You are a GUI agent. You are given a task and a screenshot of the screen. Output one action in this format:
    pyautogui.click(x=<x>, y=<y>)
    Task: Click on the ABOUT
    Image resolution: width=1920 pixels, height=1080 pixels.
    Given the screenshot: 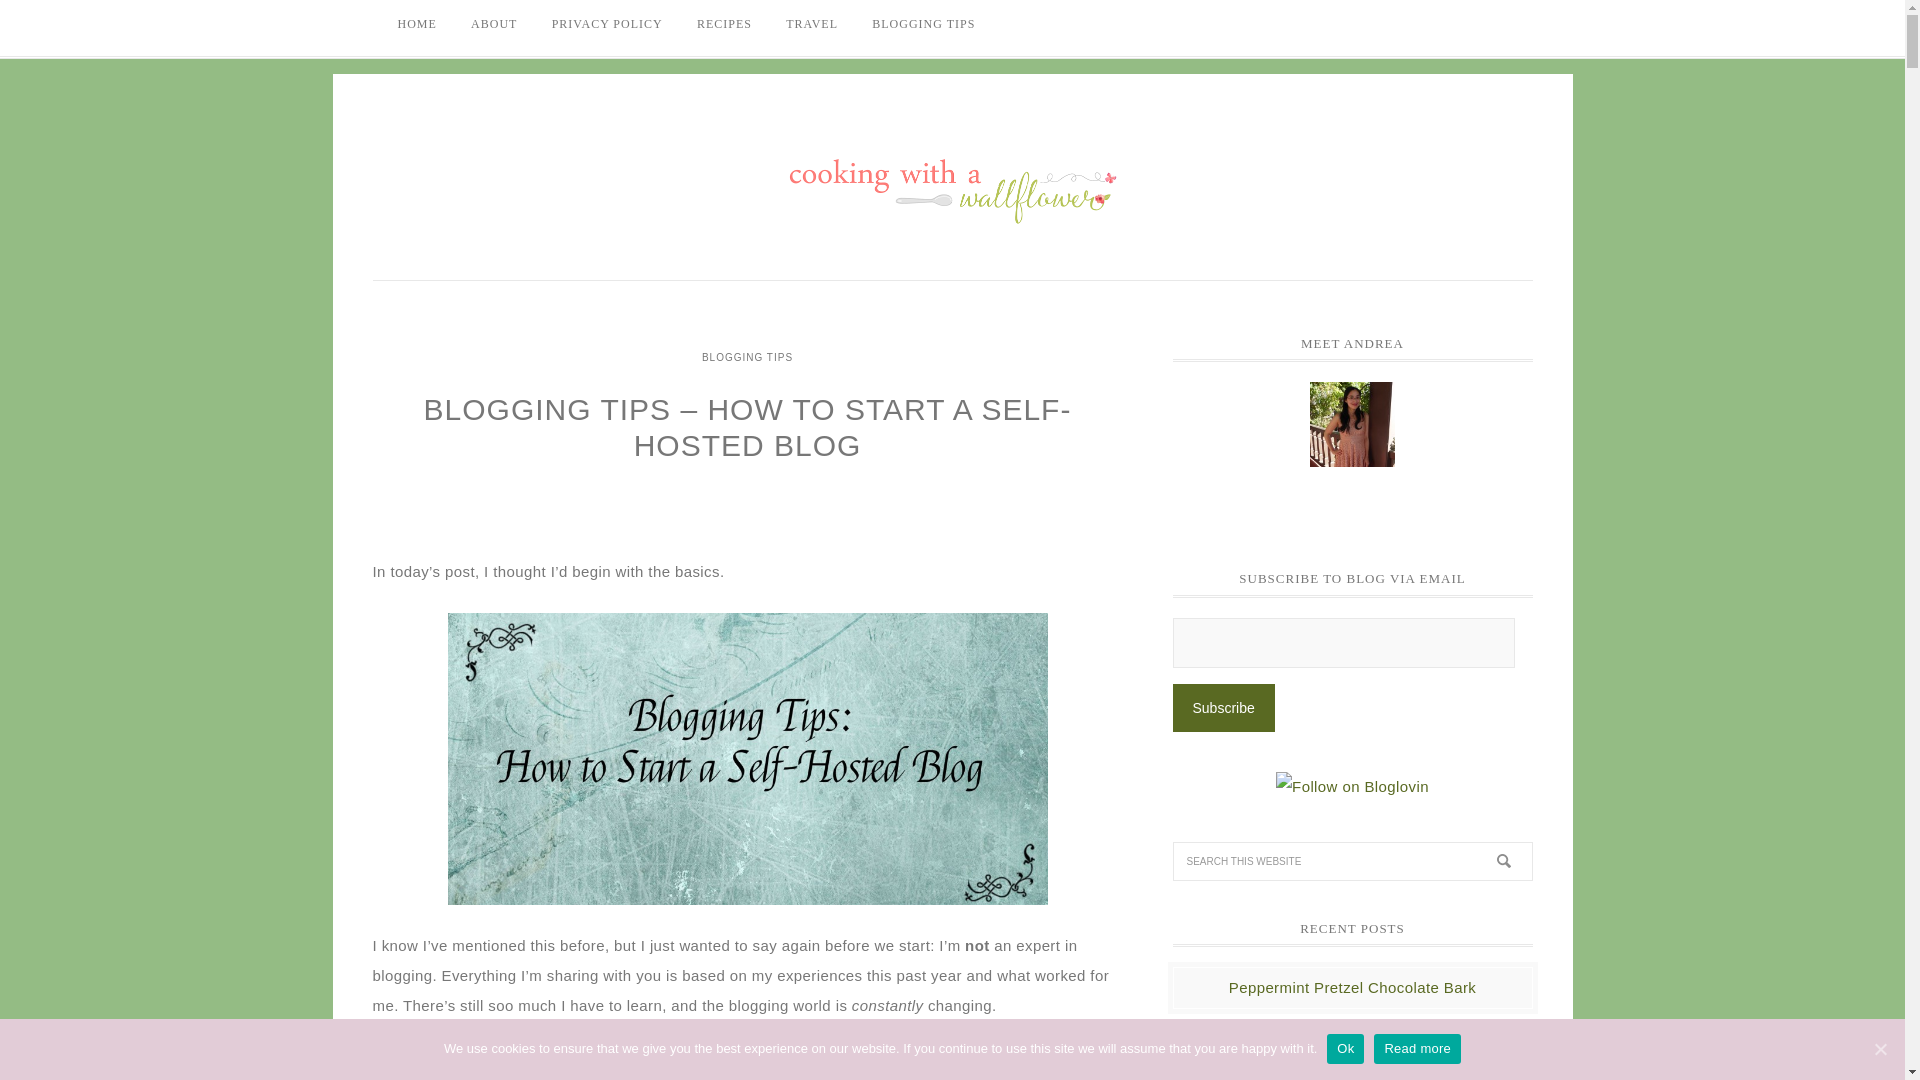 What is the action you would take?
    pyautogui.click(x=494, y=24)
    